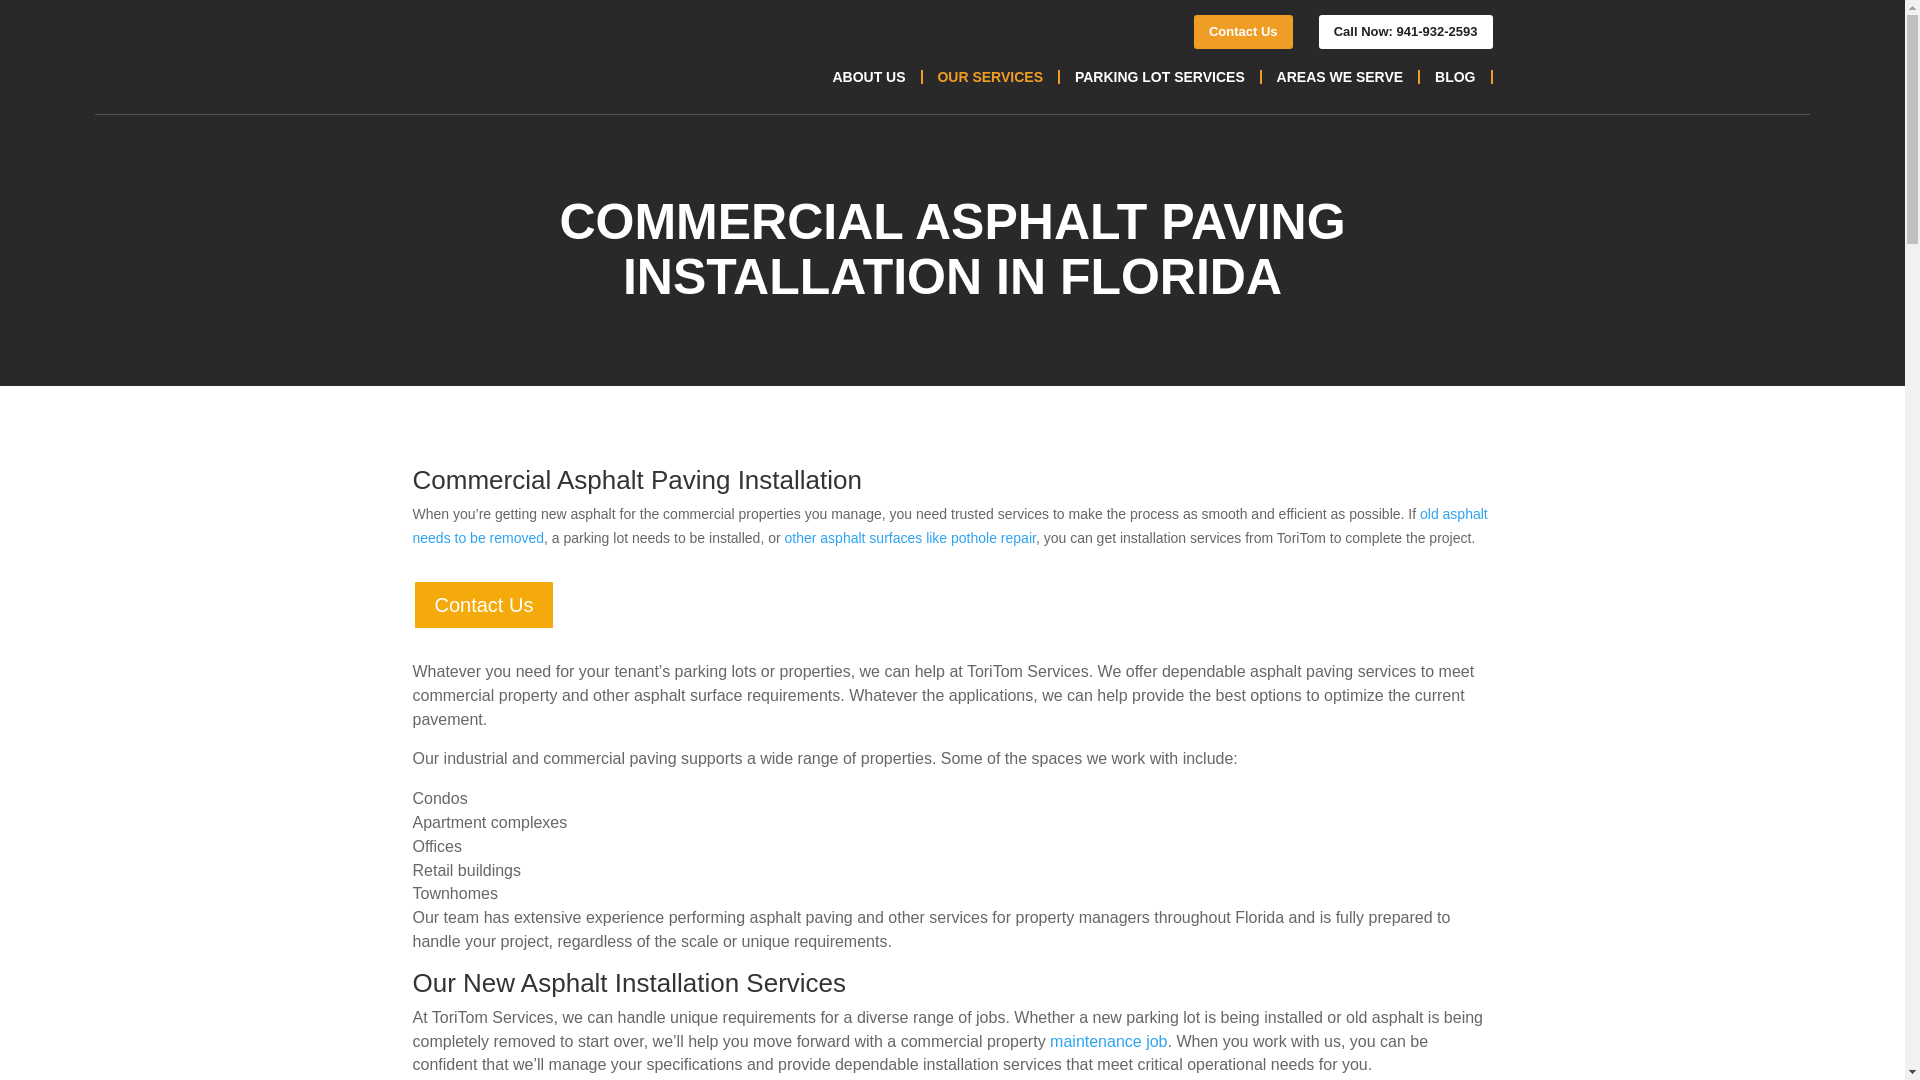 This screenshot has width=1920, height=1080. Describe the element at coordinates (868, 77) in the screenshot. I see `ABOUT US` at that location.